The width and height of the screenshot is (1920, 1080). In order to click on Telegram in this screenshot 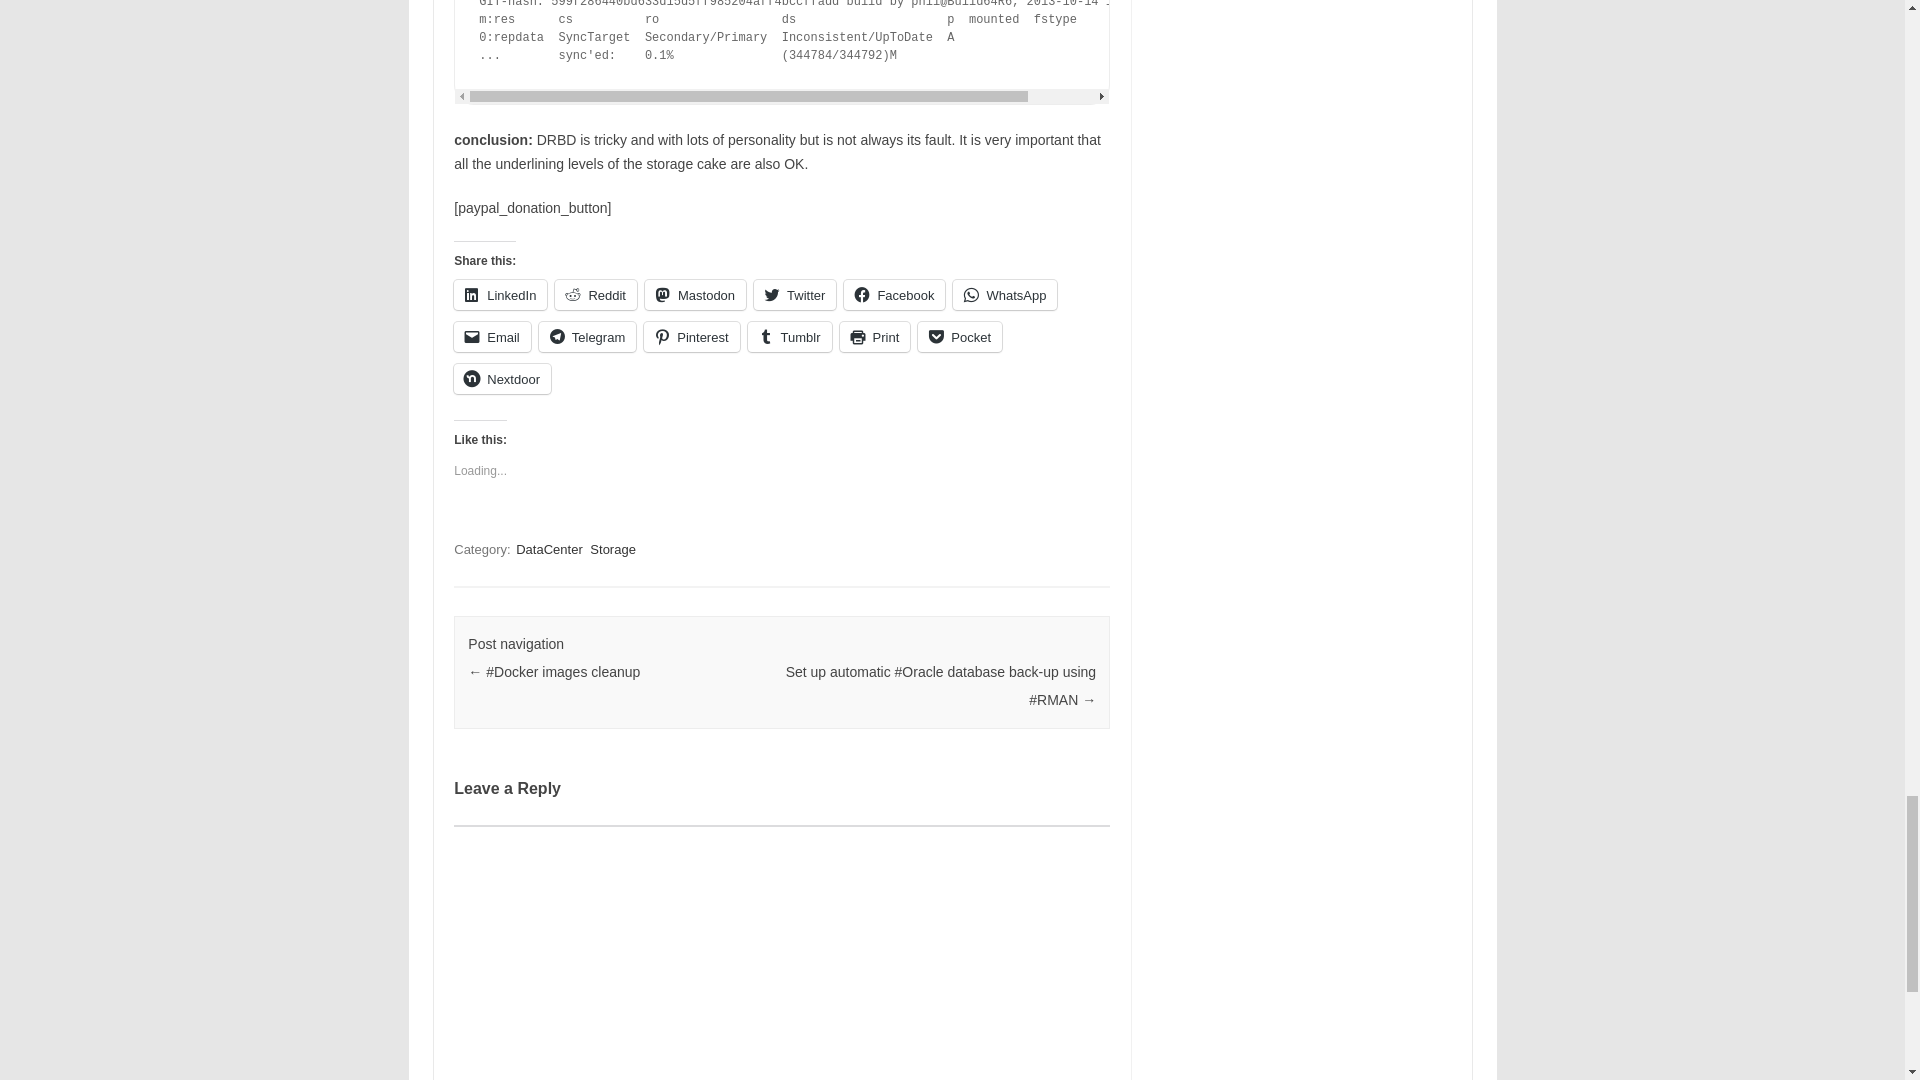, I will do `click(587, 336)`.